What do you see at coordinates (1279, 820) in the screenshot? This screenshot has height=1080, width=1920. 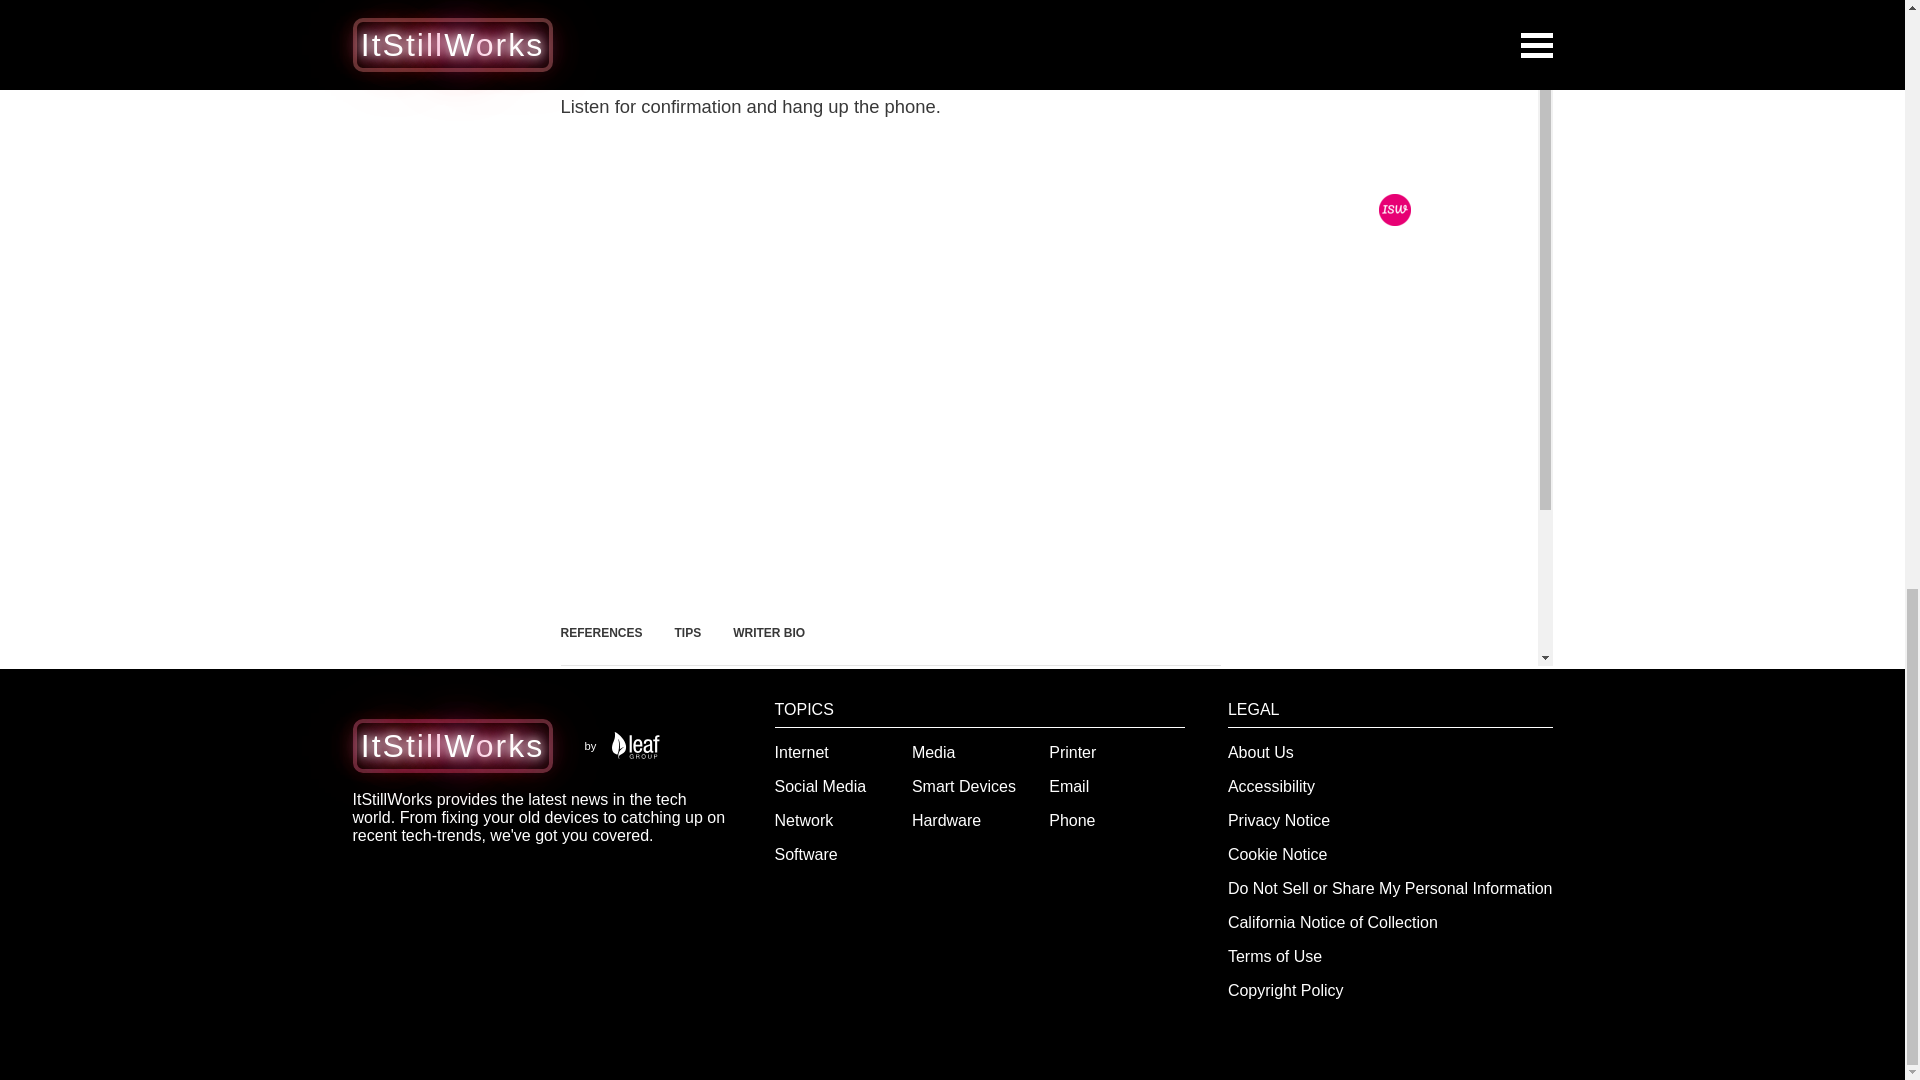 I see `Privacy Notice` at bounding box center [1279, 820].